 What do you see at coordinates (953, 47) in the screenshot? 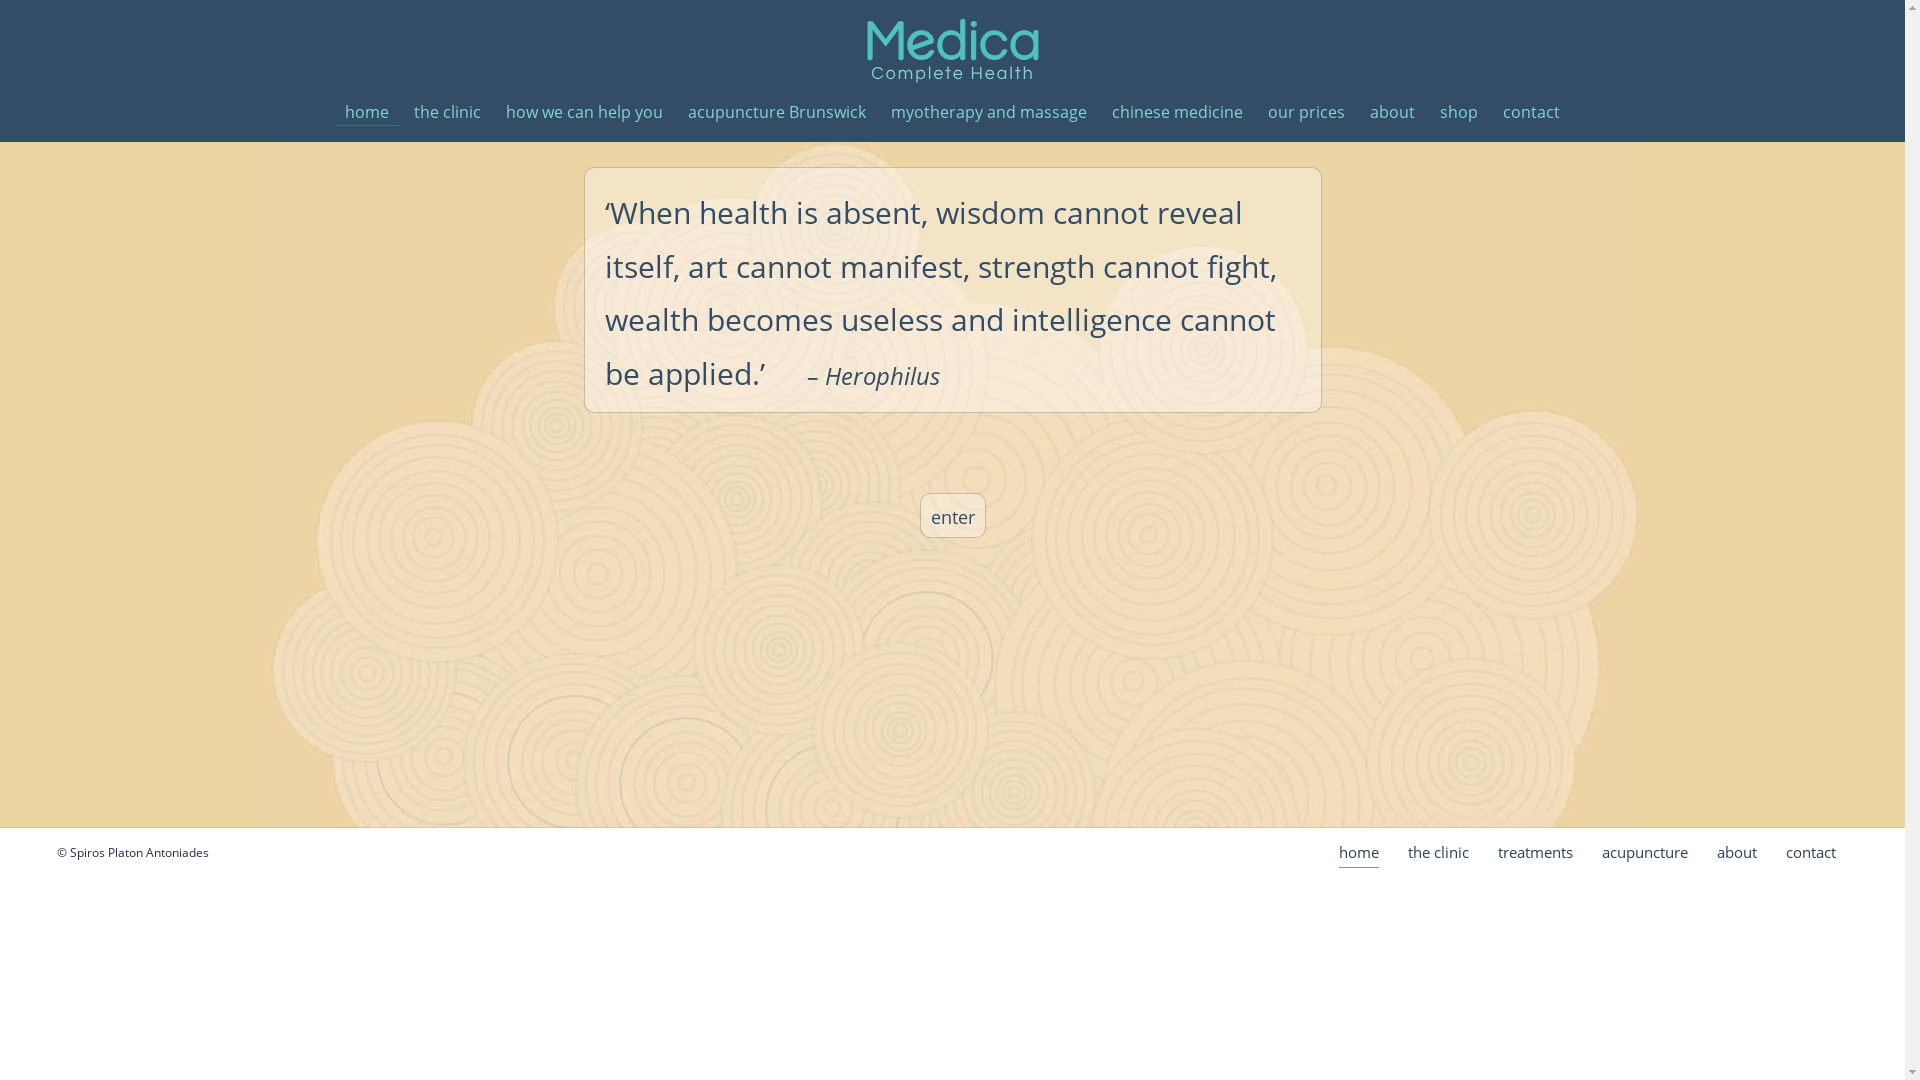
I see `Medica Complete Health` at bounding box center [953, 47].